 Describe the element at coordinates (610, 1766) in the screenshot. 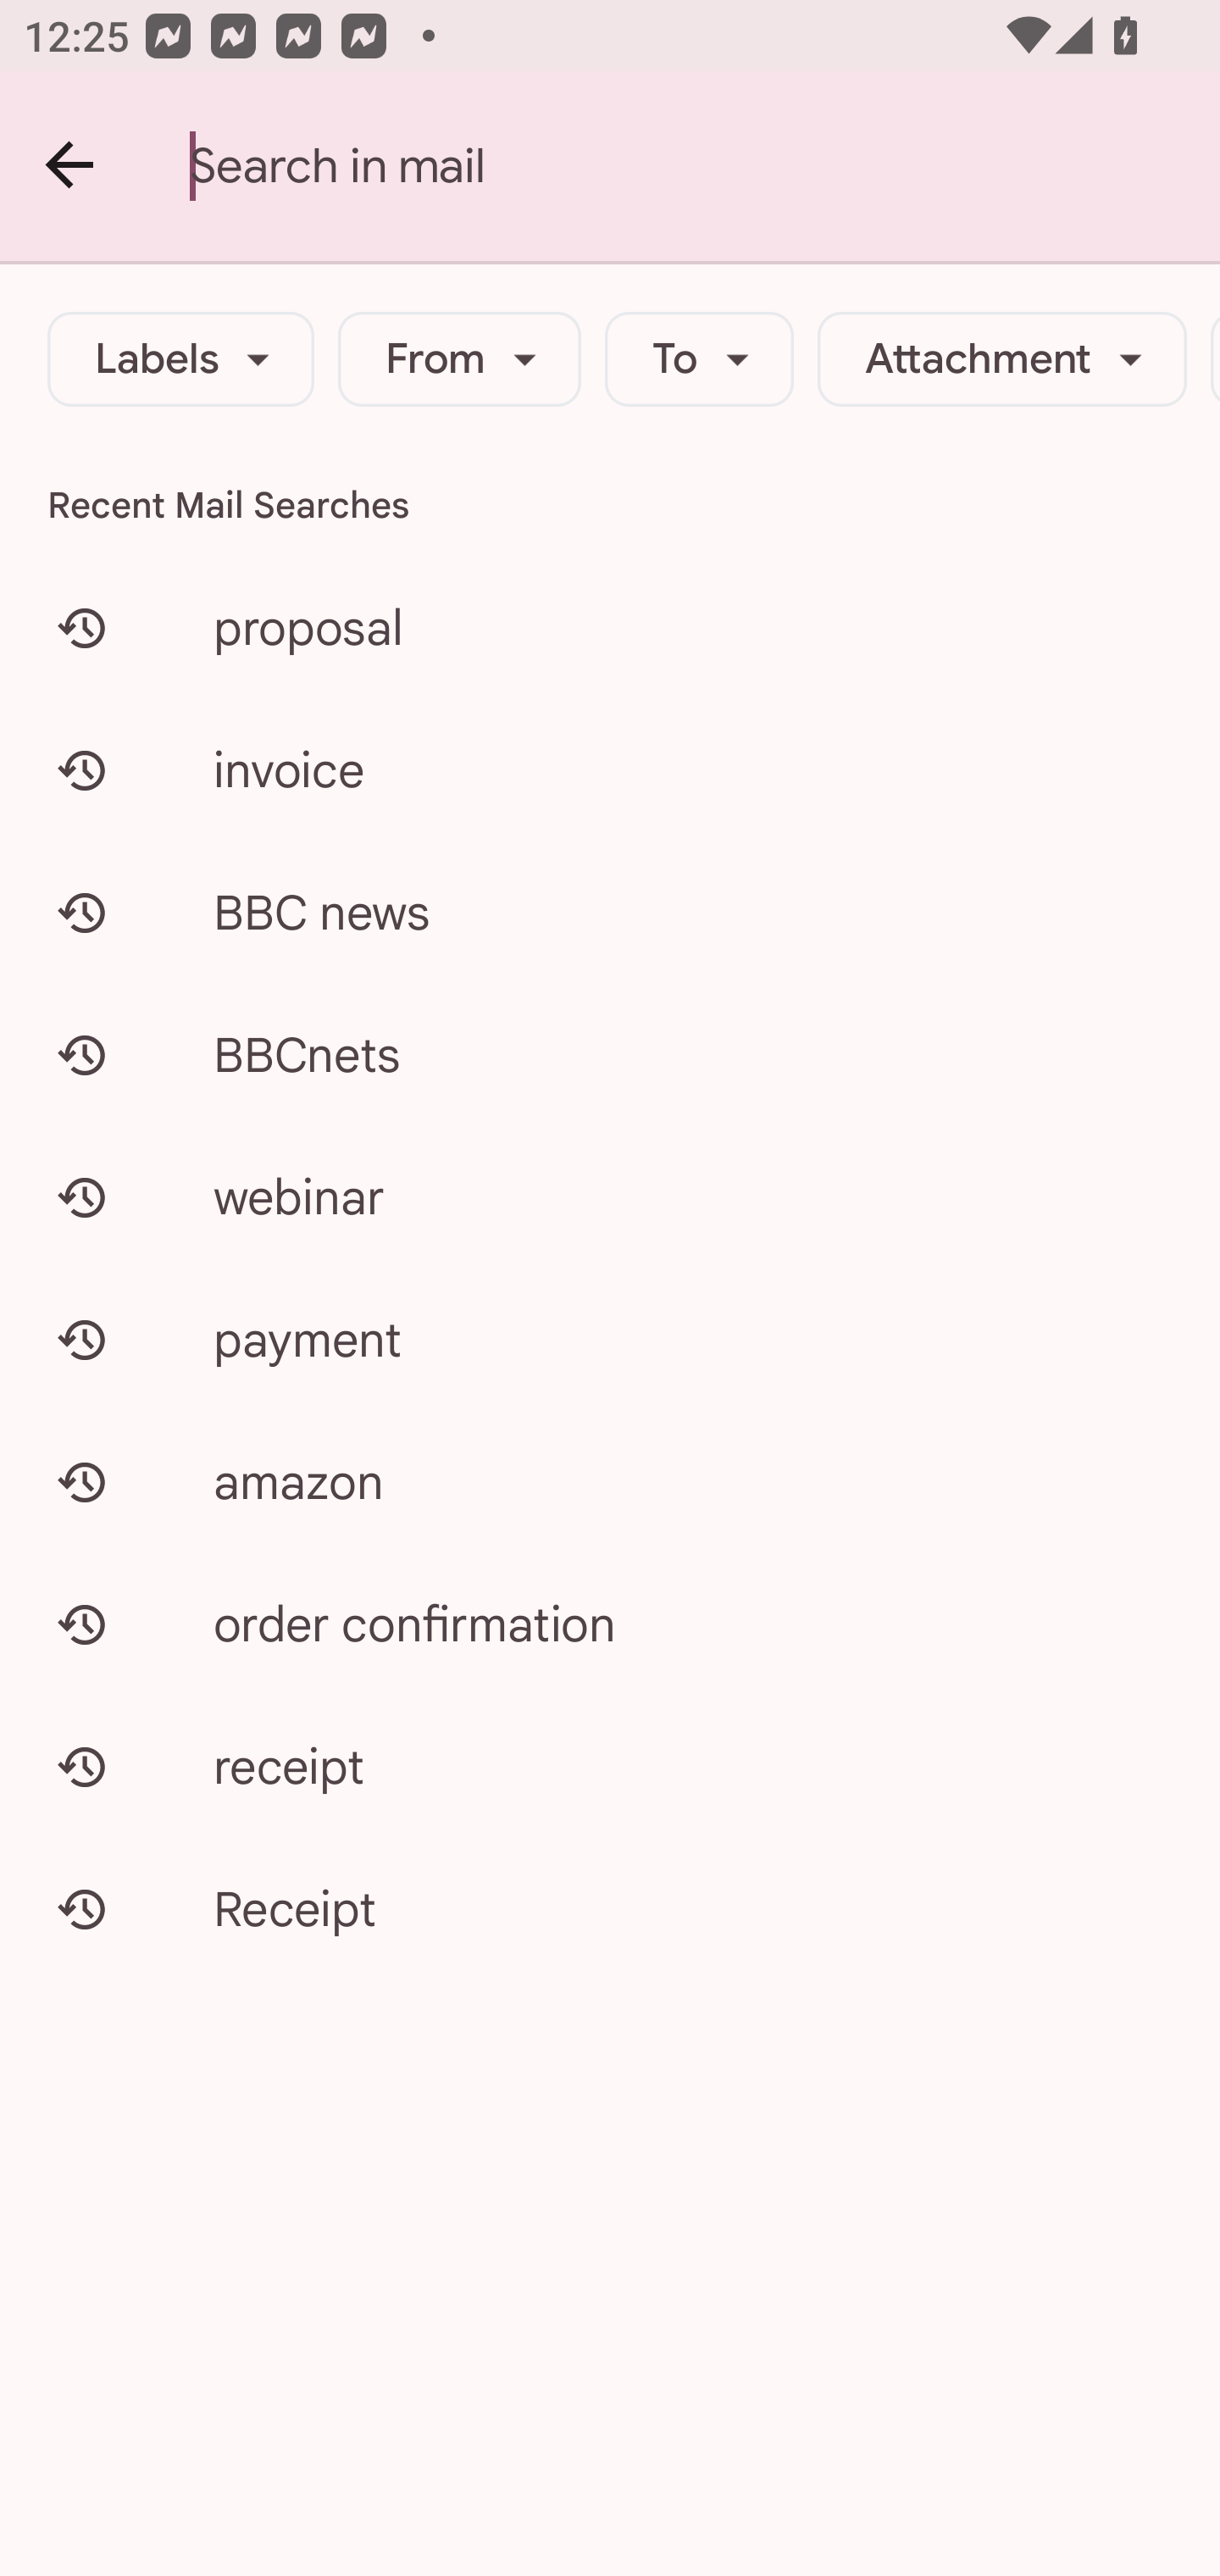

I see `receipt Suggestion: receipt` at that location.